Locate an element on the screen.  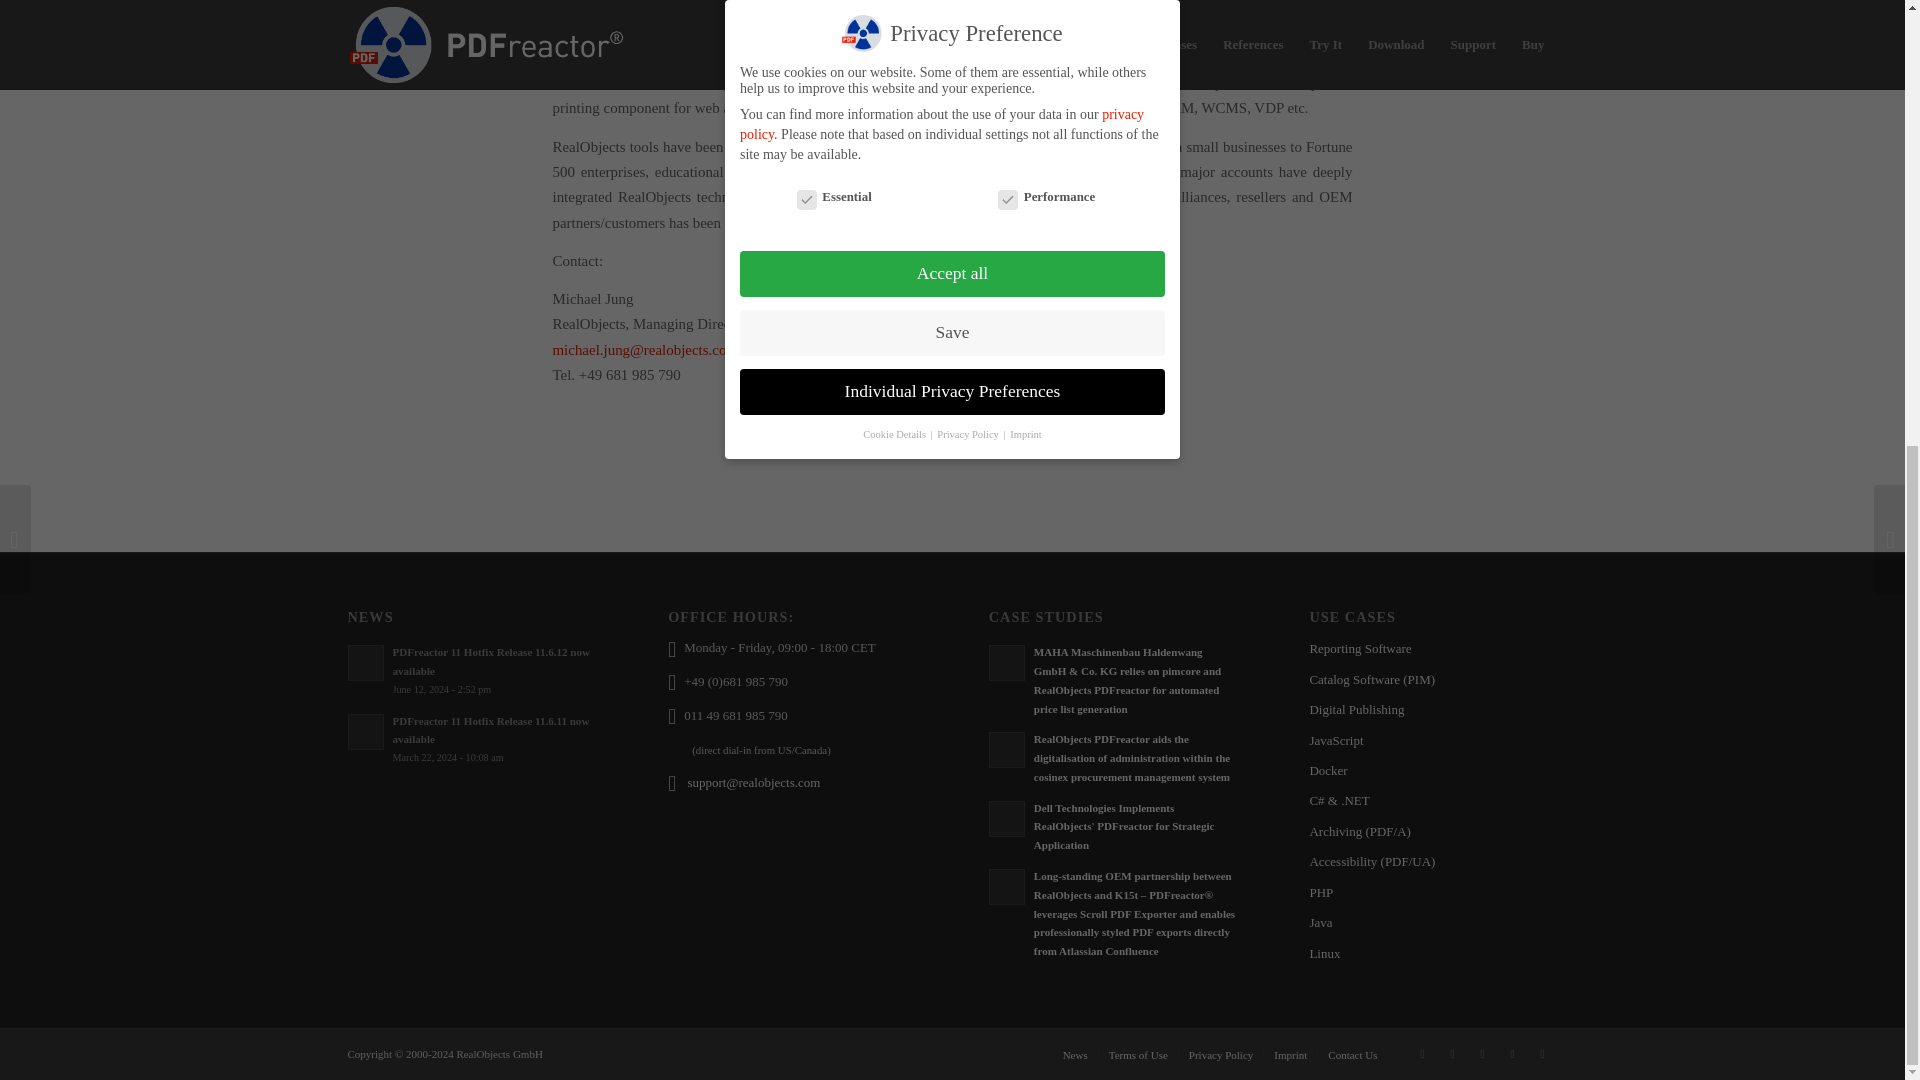
LinkedIn is located at coordinates (1482, 1054).